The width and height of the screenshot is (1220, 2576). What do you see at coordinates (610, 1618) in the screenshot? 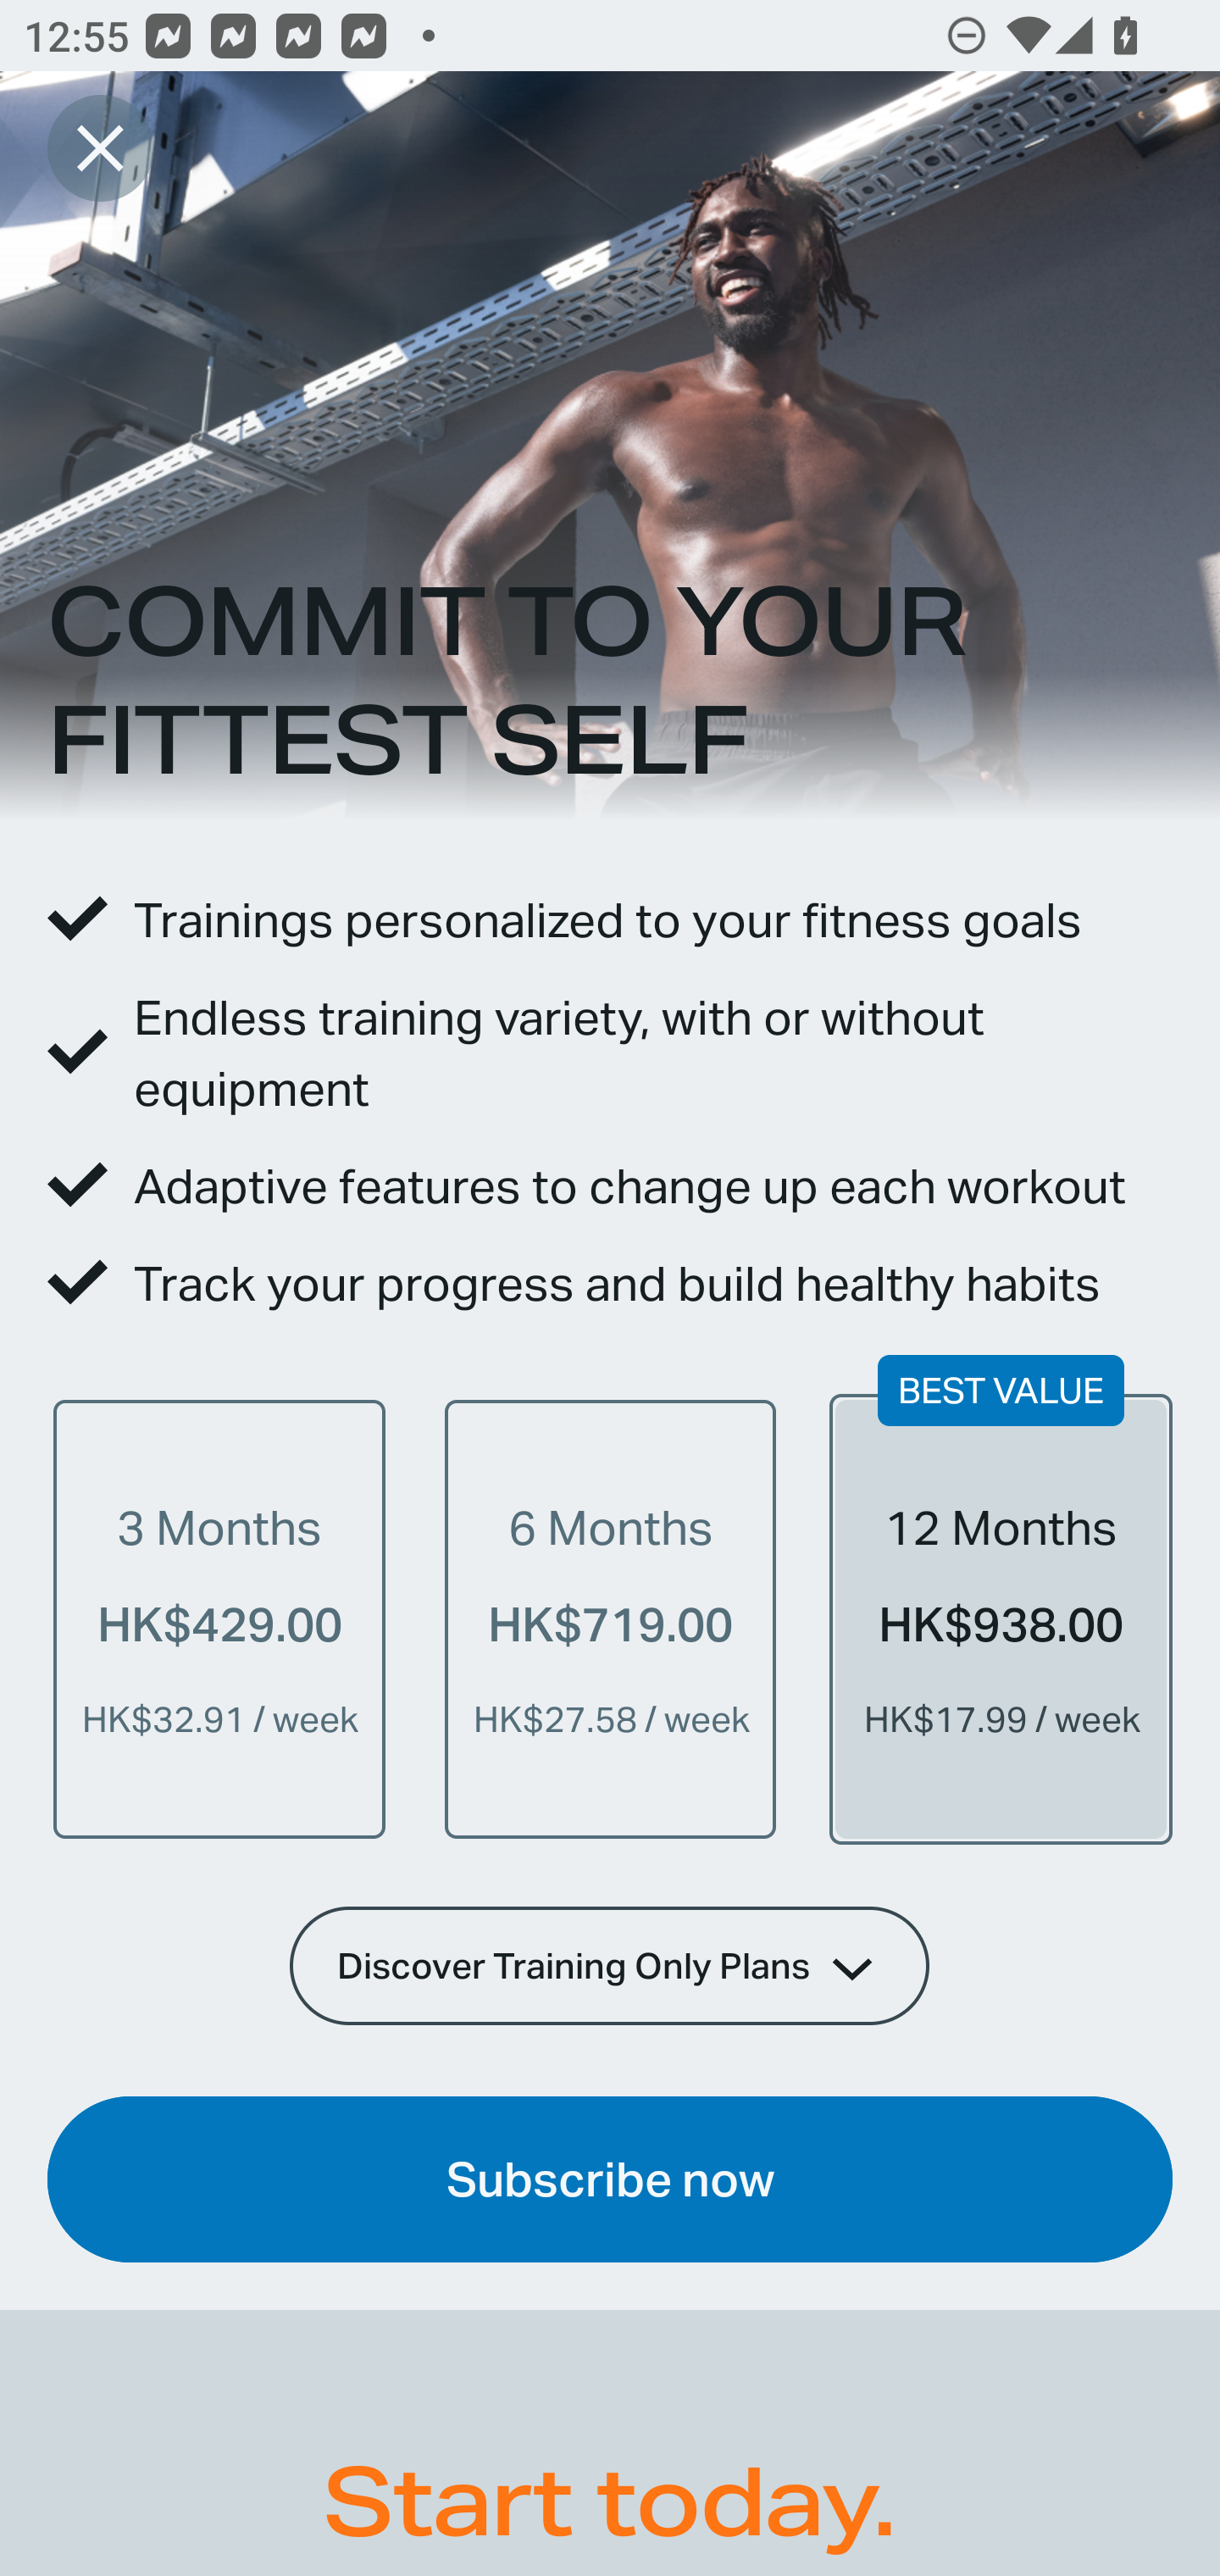
I see `6 Months HK$719.00 HK$27.58 / week` at bounding box center [610, 1618].